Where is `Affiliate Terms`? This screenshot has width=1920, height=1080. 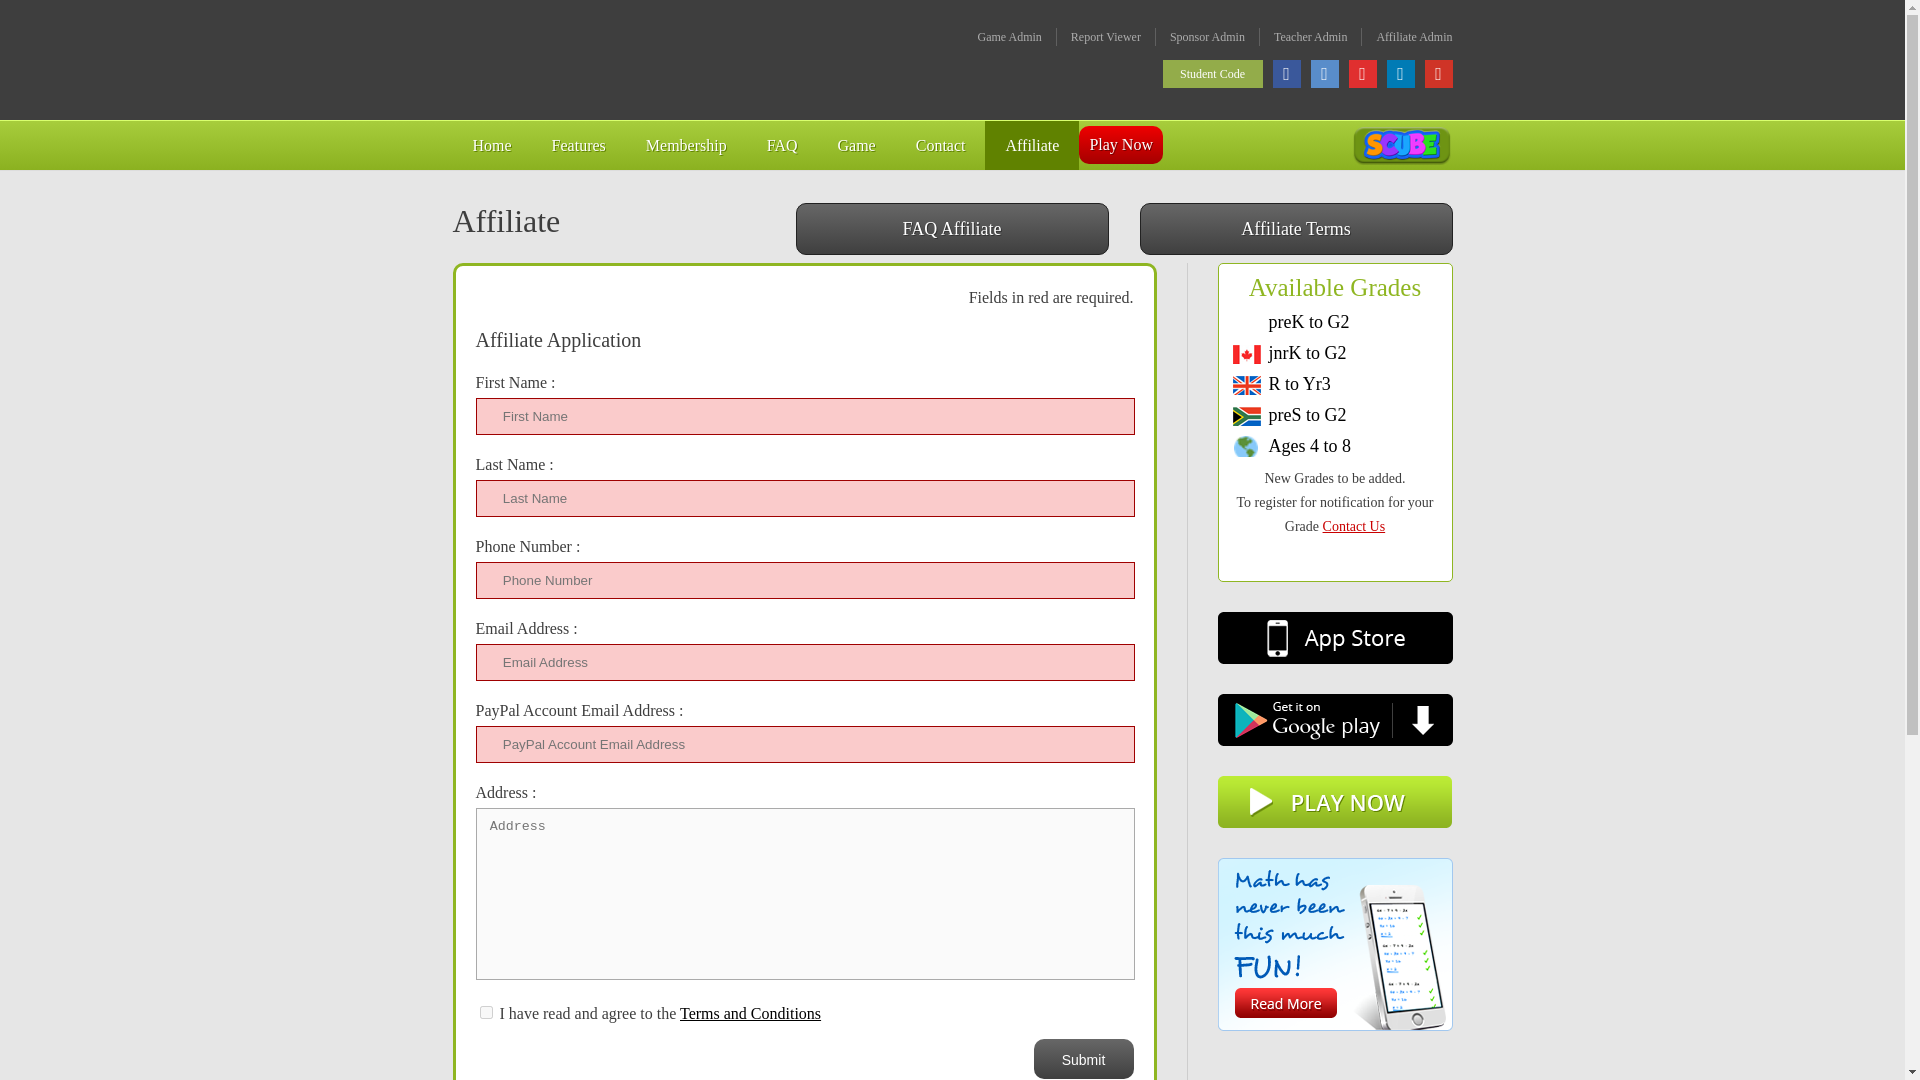 Affiliate Terms is located at coordinates (1296, 228).